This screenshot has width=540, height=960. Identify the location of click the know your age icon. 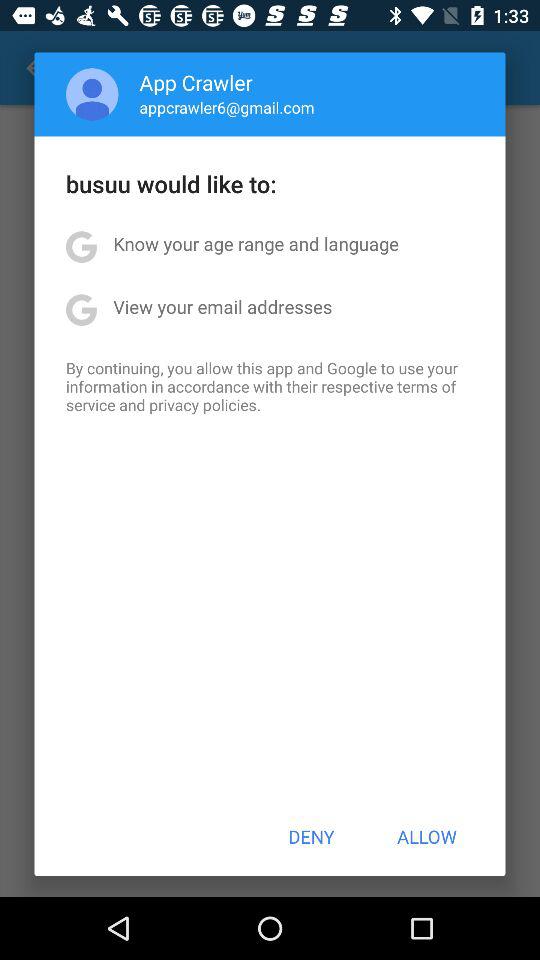
(256, 244).